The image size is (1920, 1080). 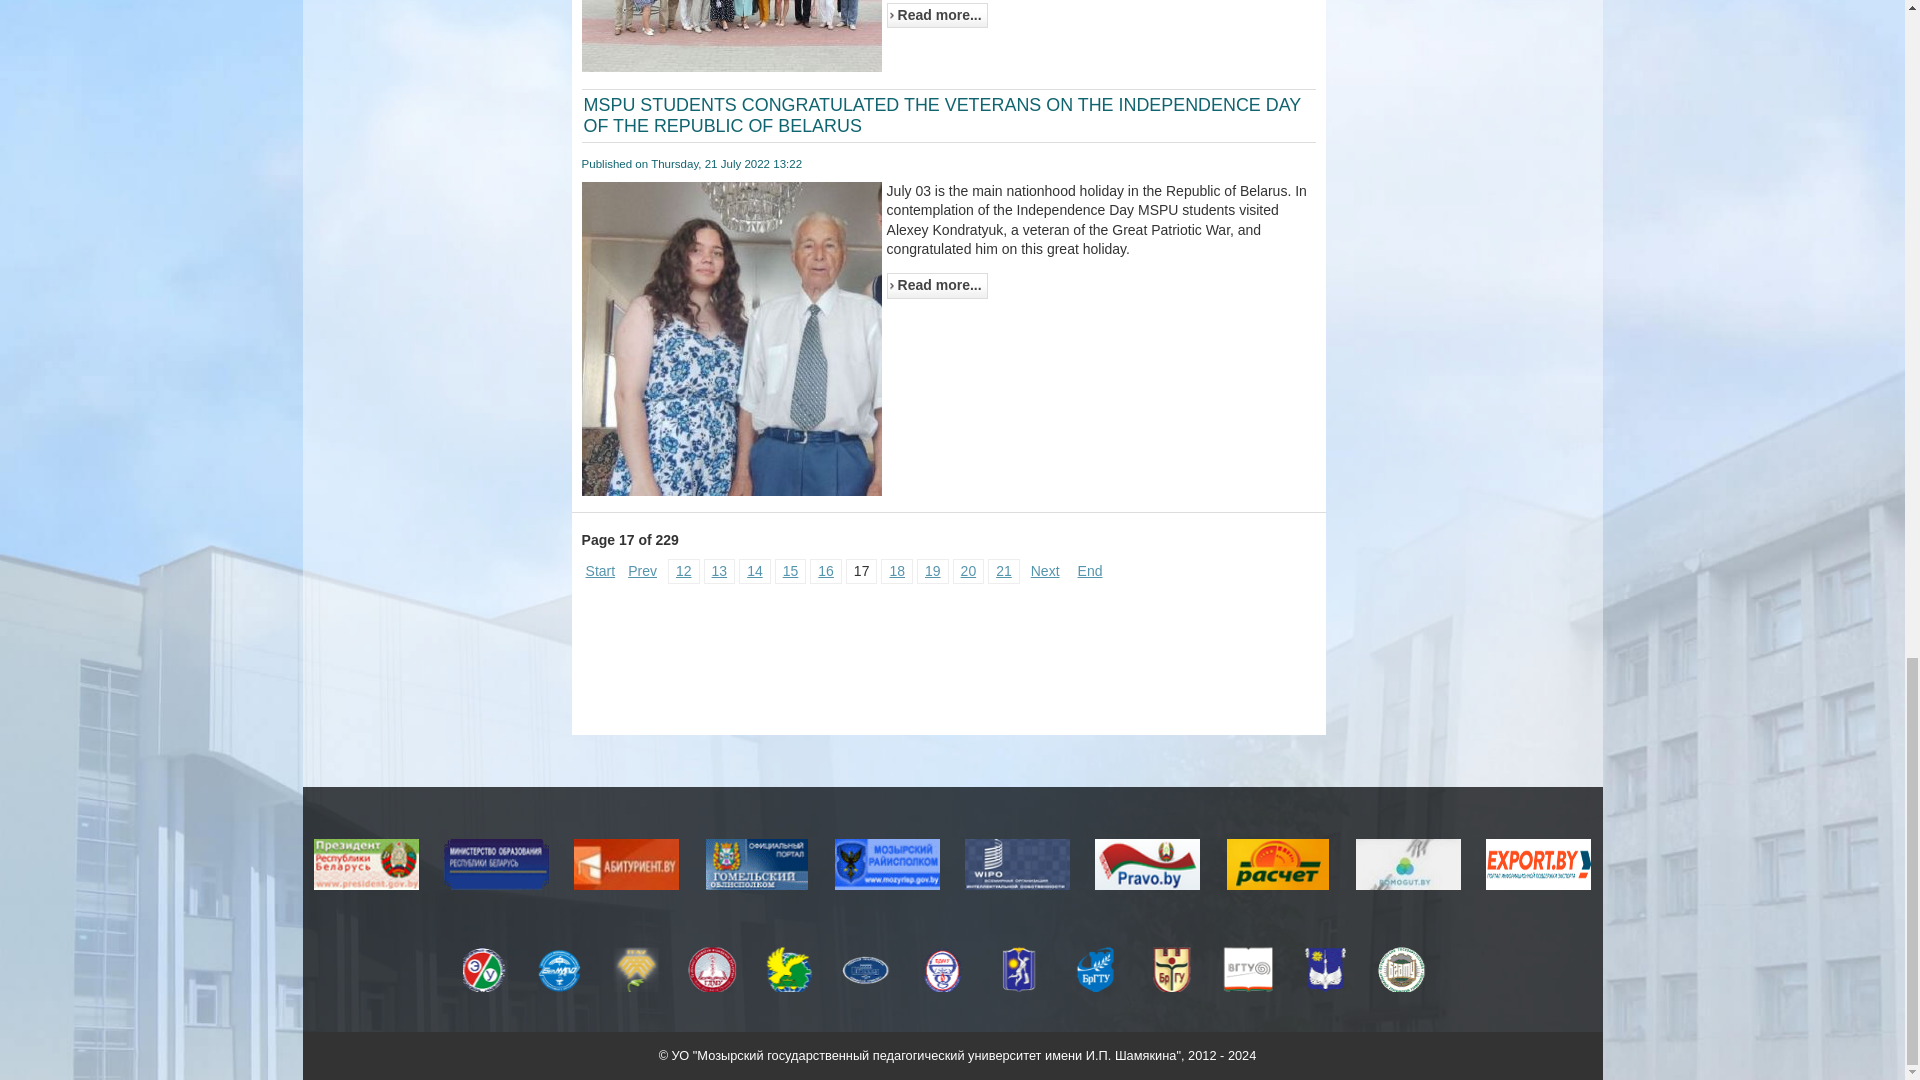 I want to click on 16, so click(x=826, y=570).